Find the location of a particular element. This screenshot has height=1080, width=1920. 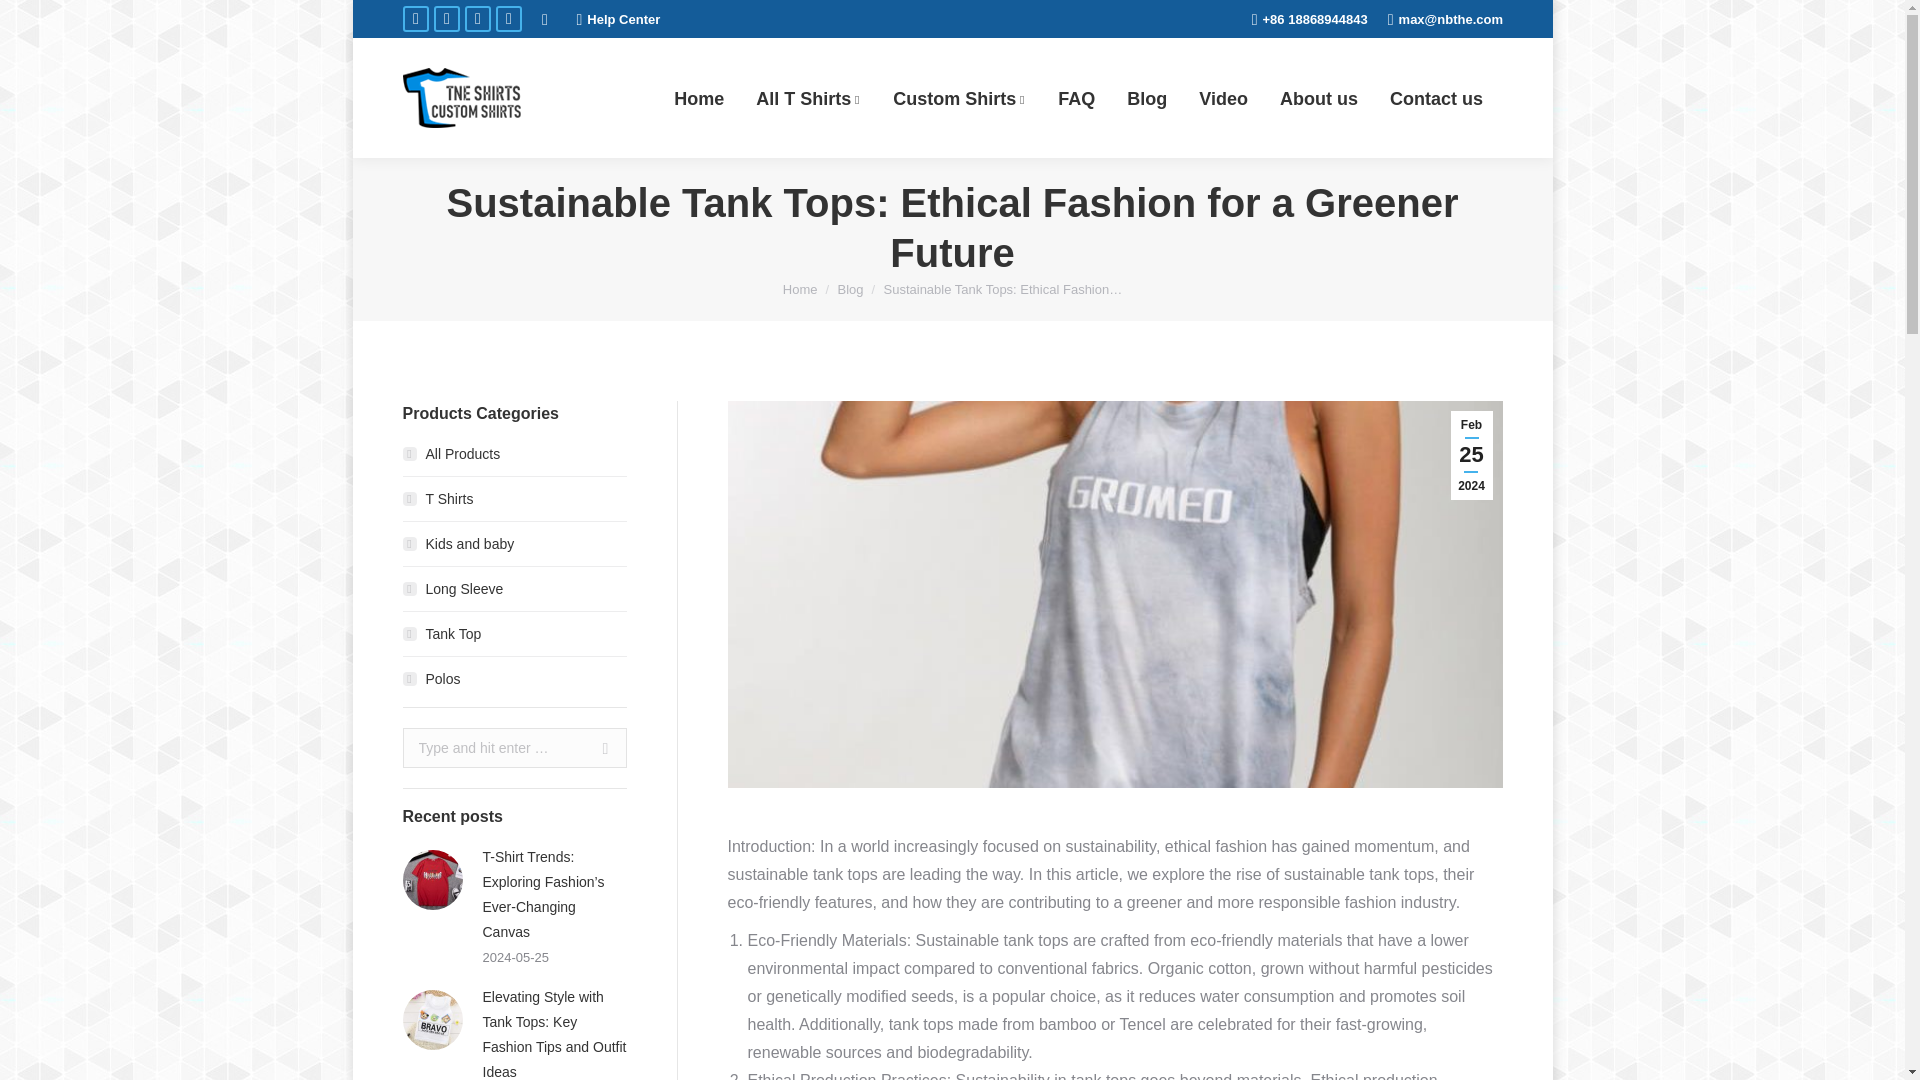

All T Shirts is located at coordinates (808, 98).